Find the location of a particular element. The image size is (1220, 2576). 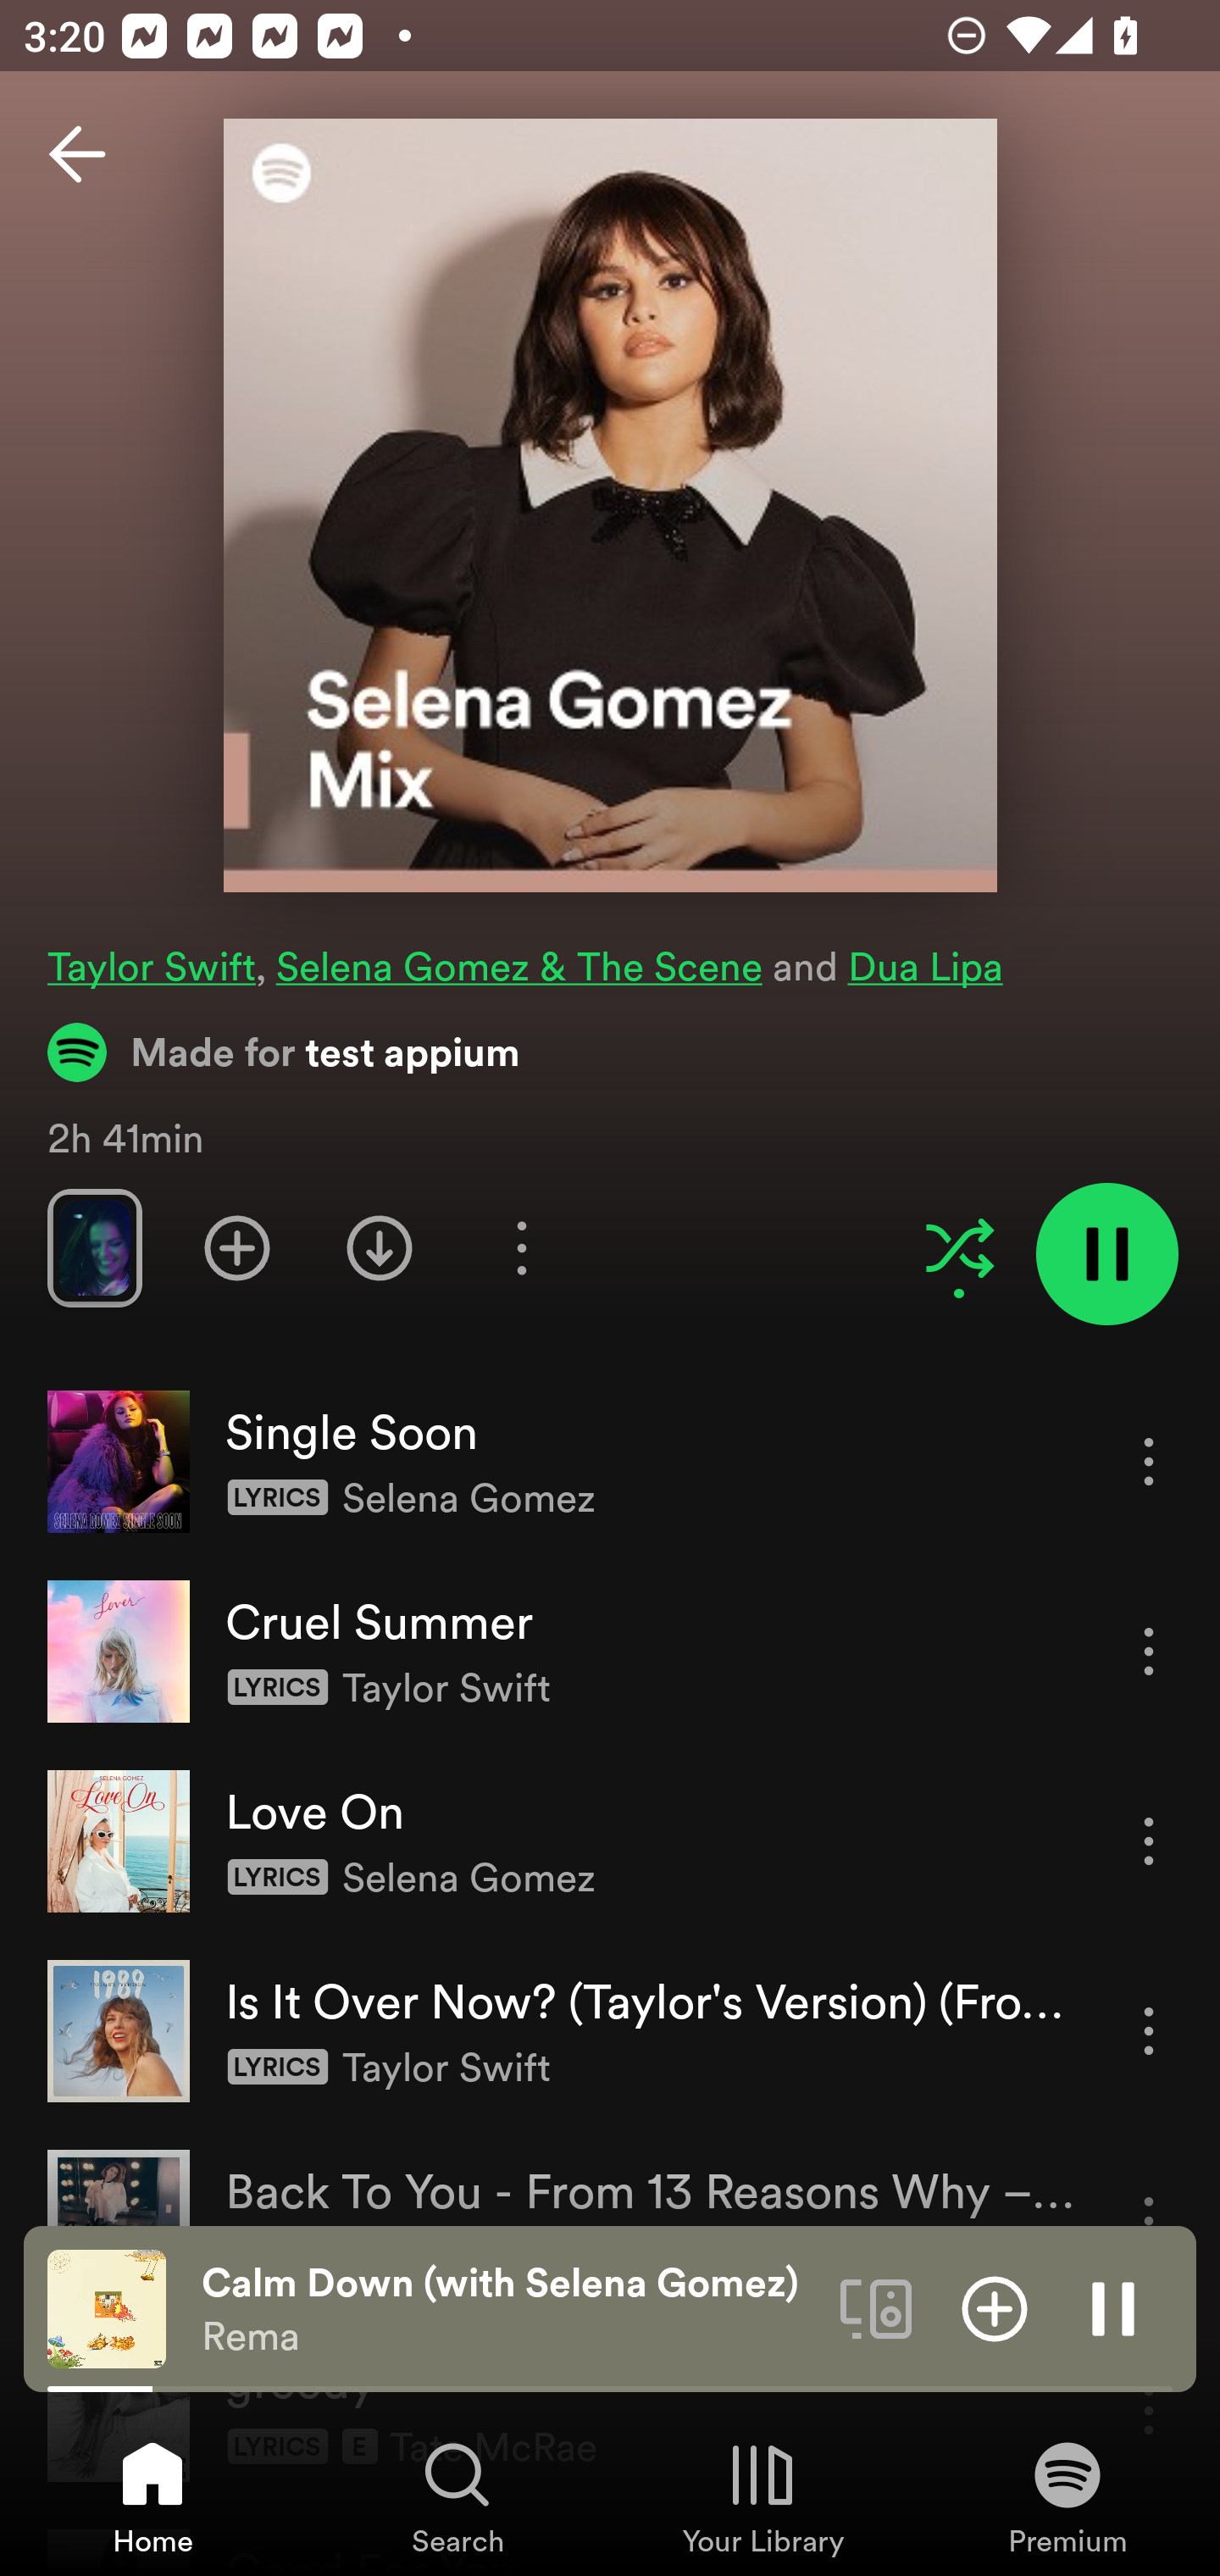

More options for song Love On is located at coordinates (1149, 1840).